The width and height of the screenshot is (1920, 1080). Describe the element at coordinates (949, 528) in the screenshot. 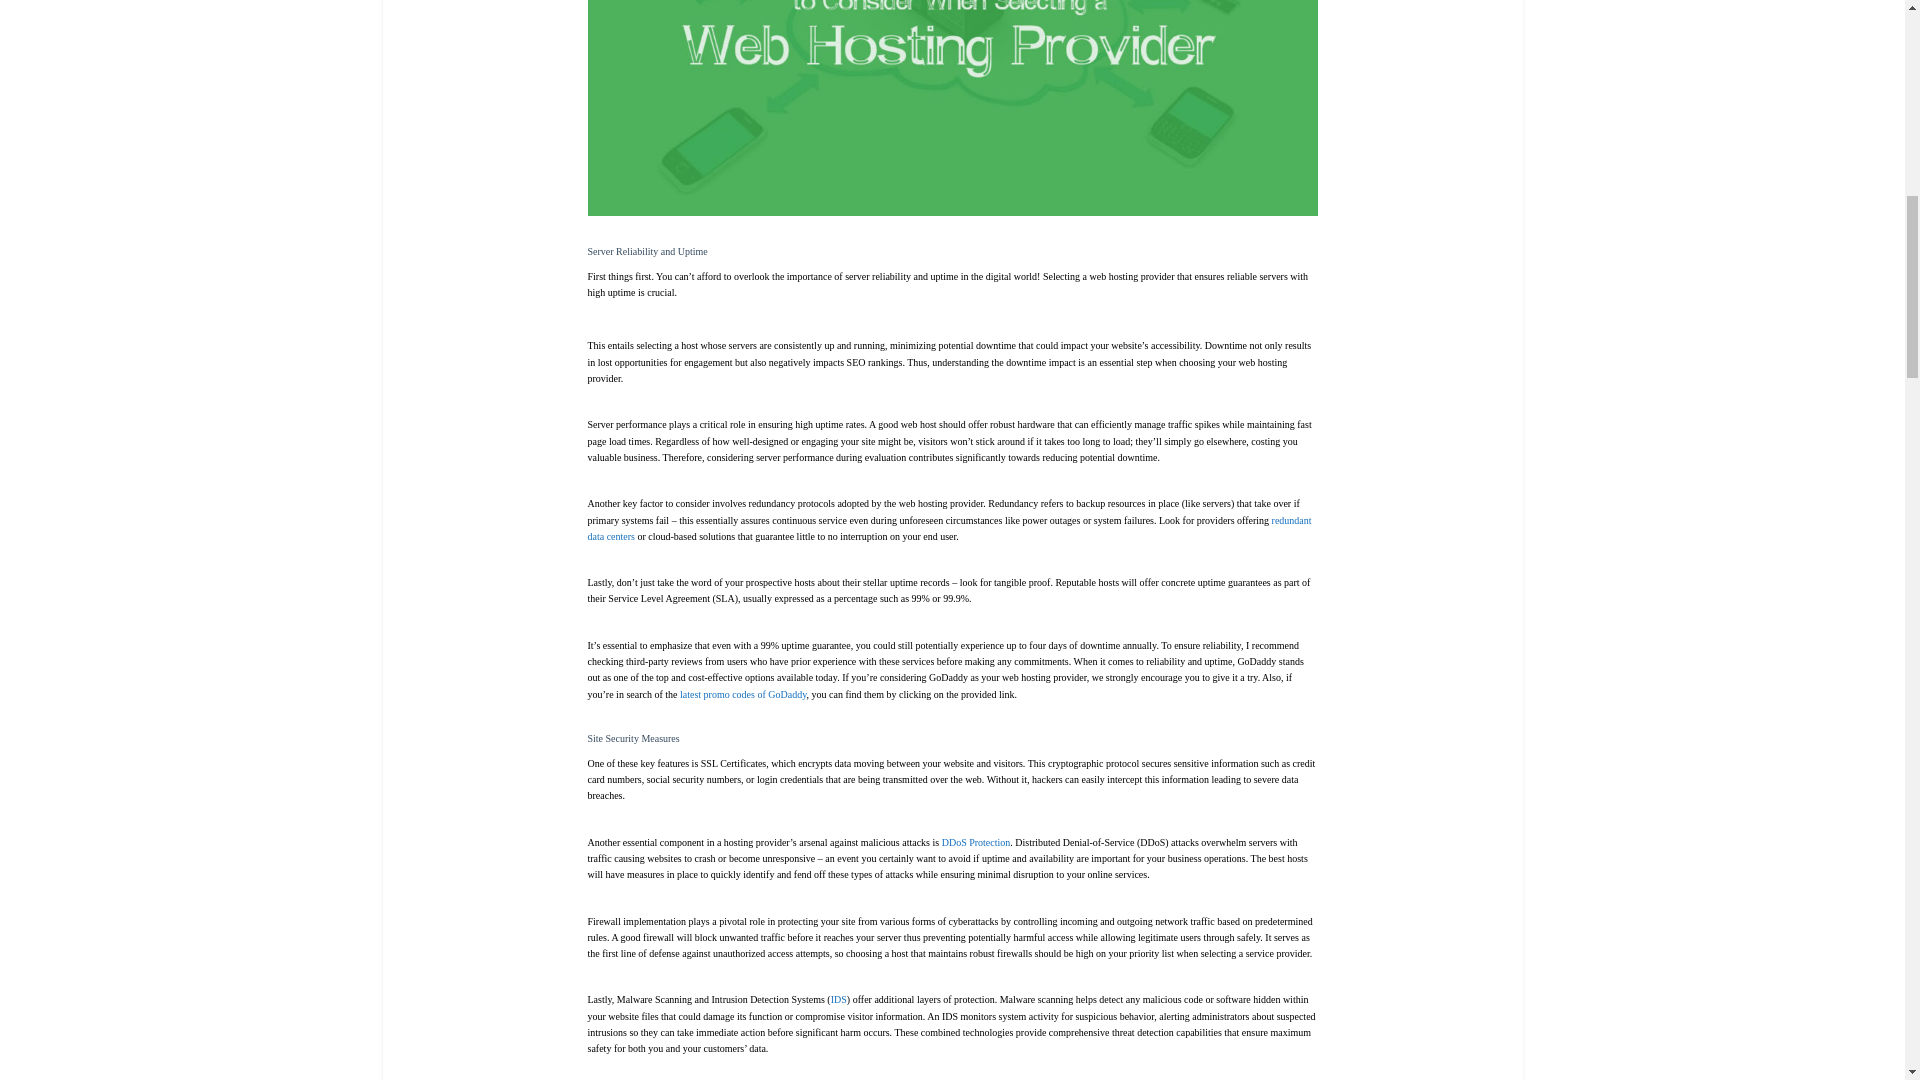

I see `redundant data centers` at that location.